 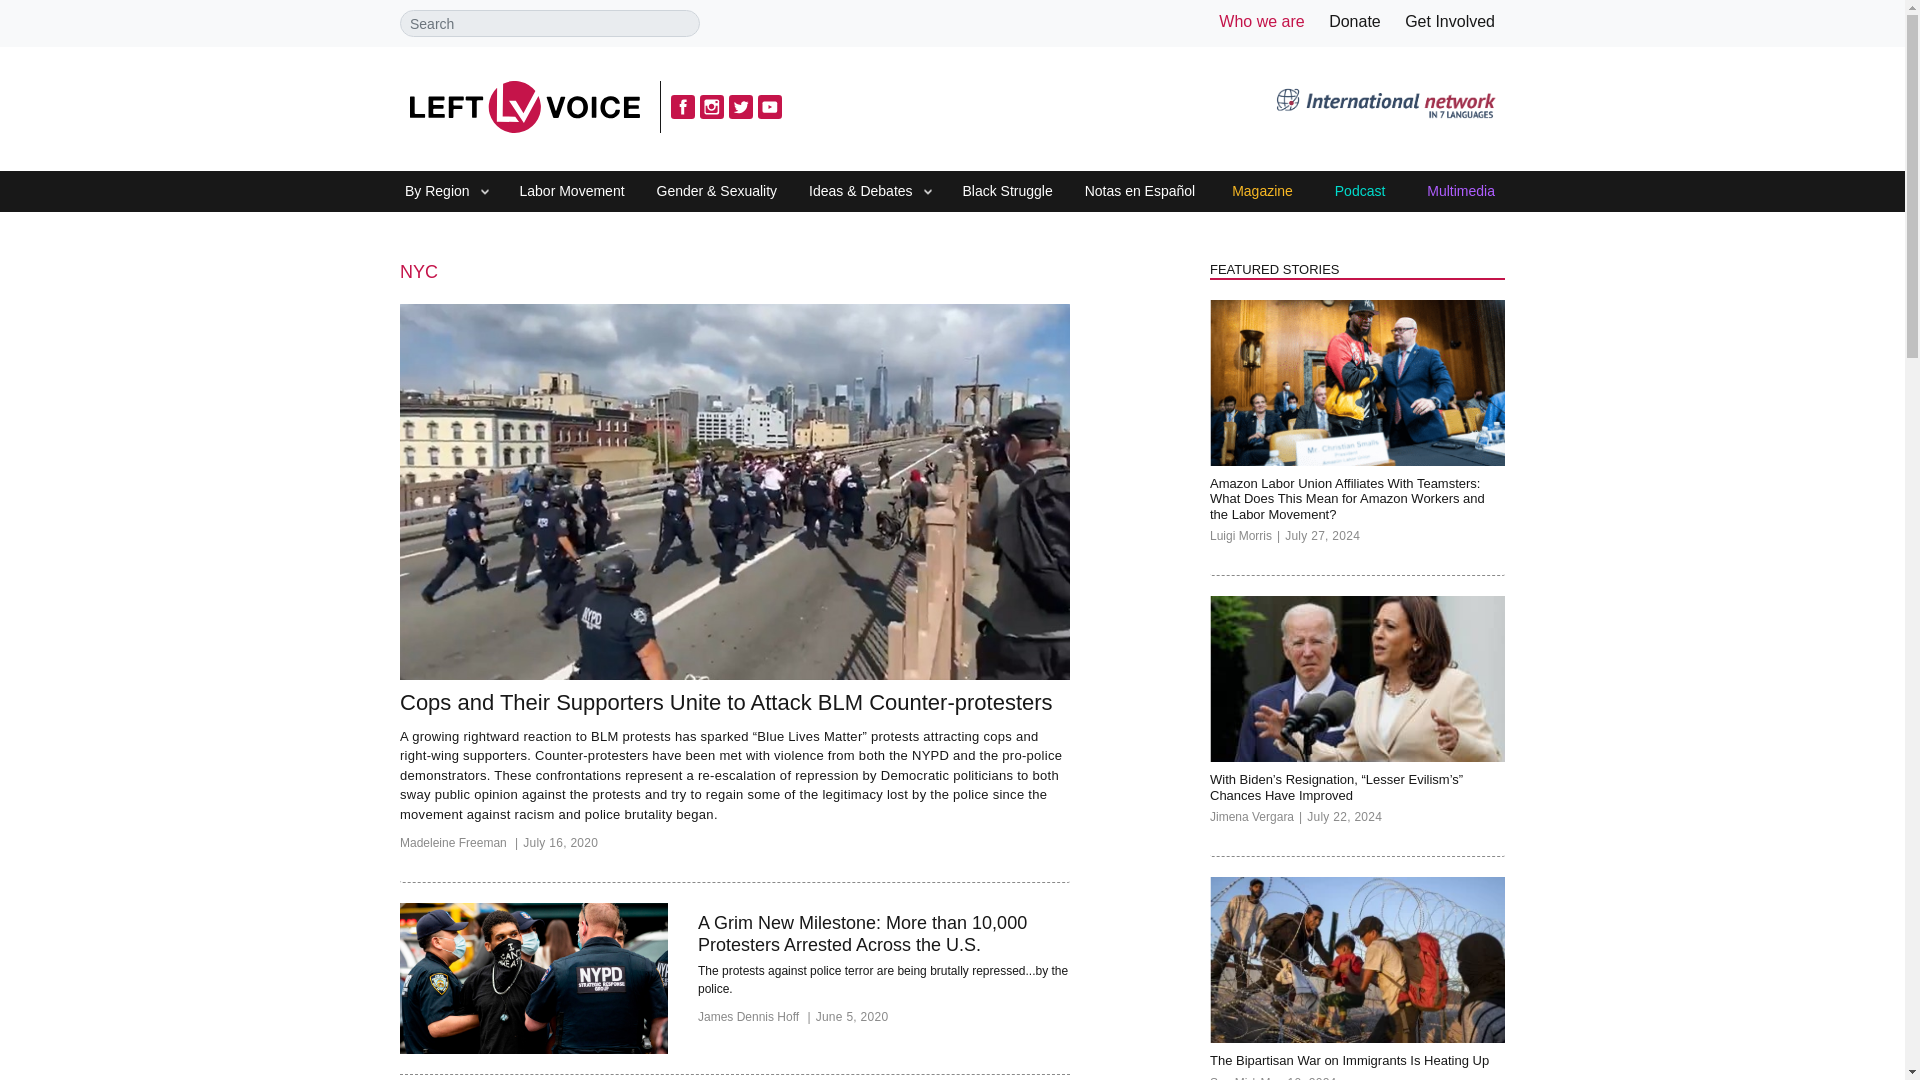 What do you see at coordinates (1261, 21) in the screenshot?
I see `Who we are` at bounding box center [1261, 21].